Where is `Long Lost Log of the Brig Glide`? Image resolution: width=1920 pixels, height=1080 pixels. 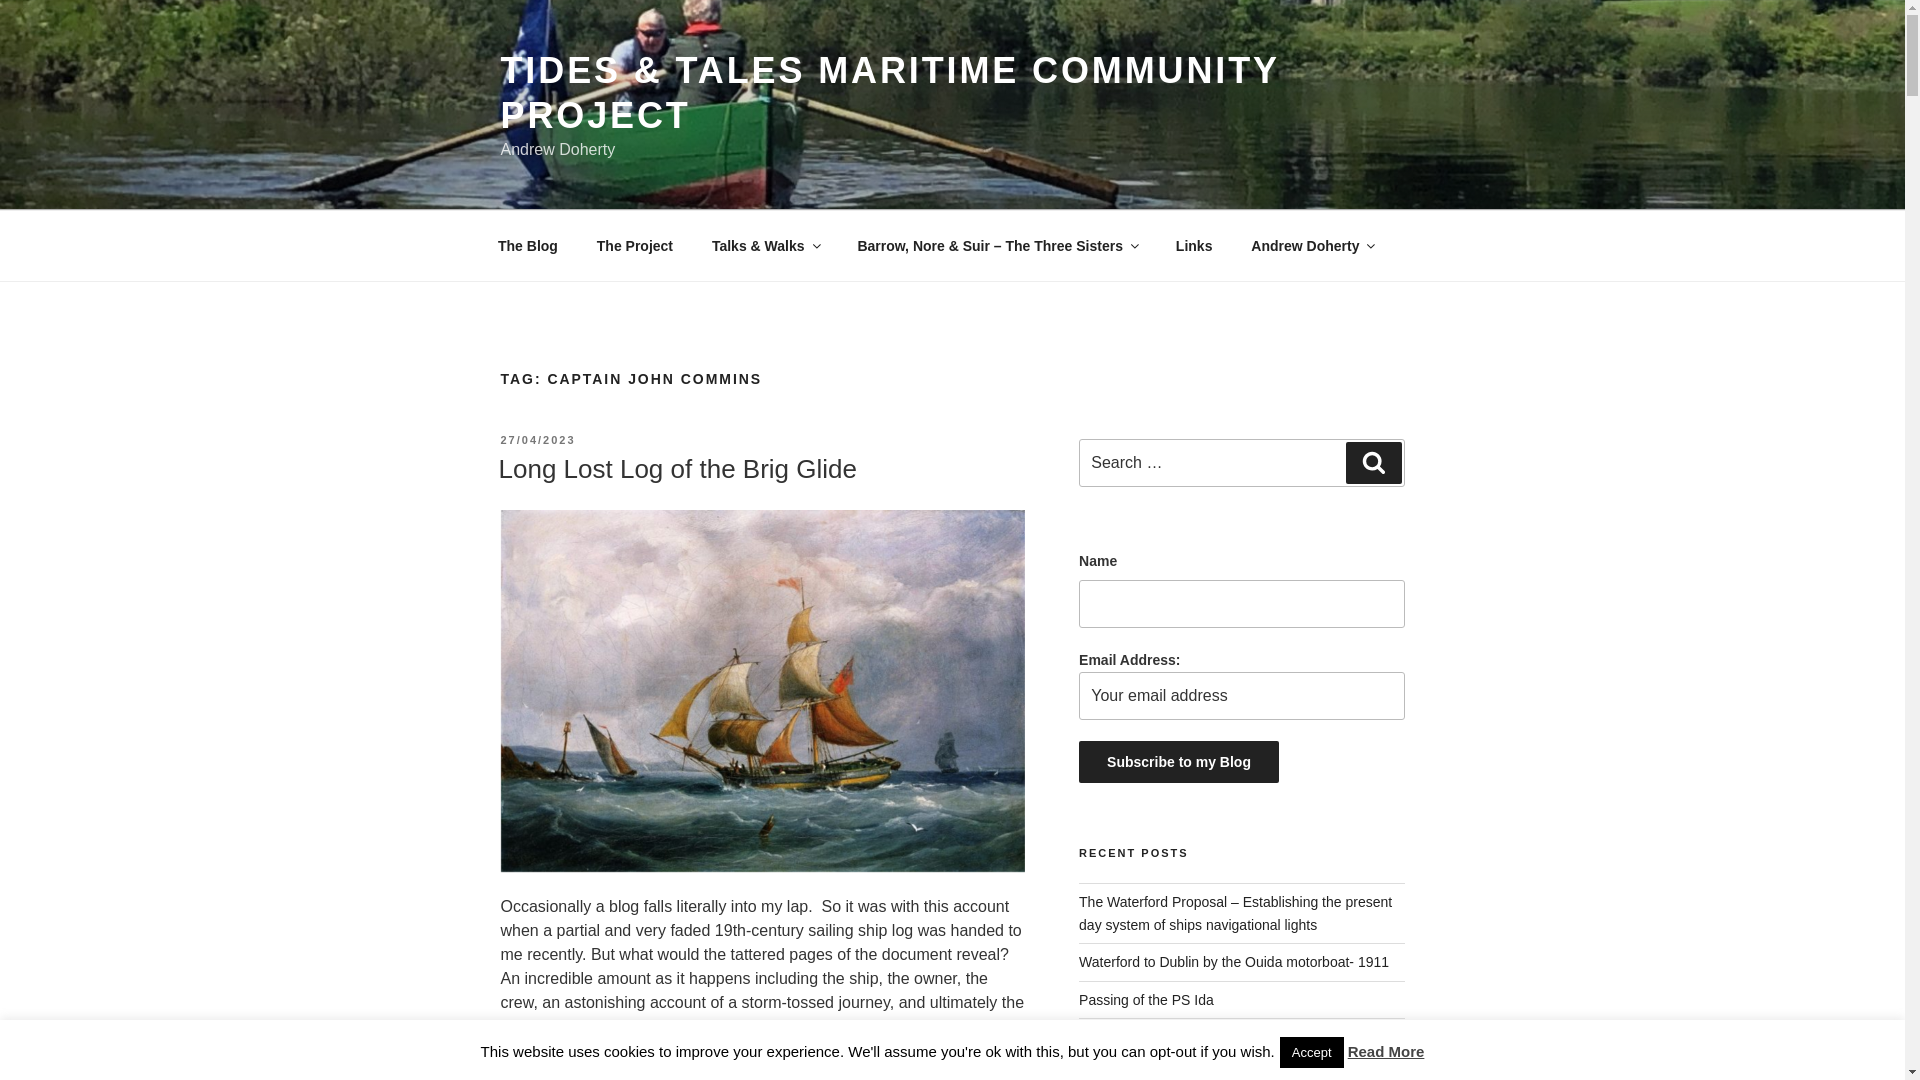 Long Lost Log of the Brig Glide is located at coordinates (676, 468).